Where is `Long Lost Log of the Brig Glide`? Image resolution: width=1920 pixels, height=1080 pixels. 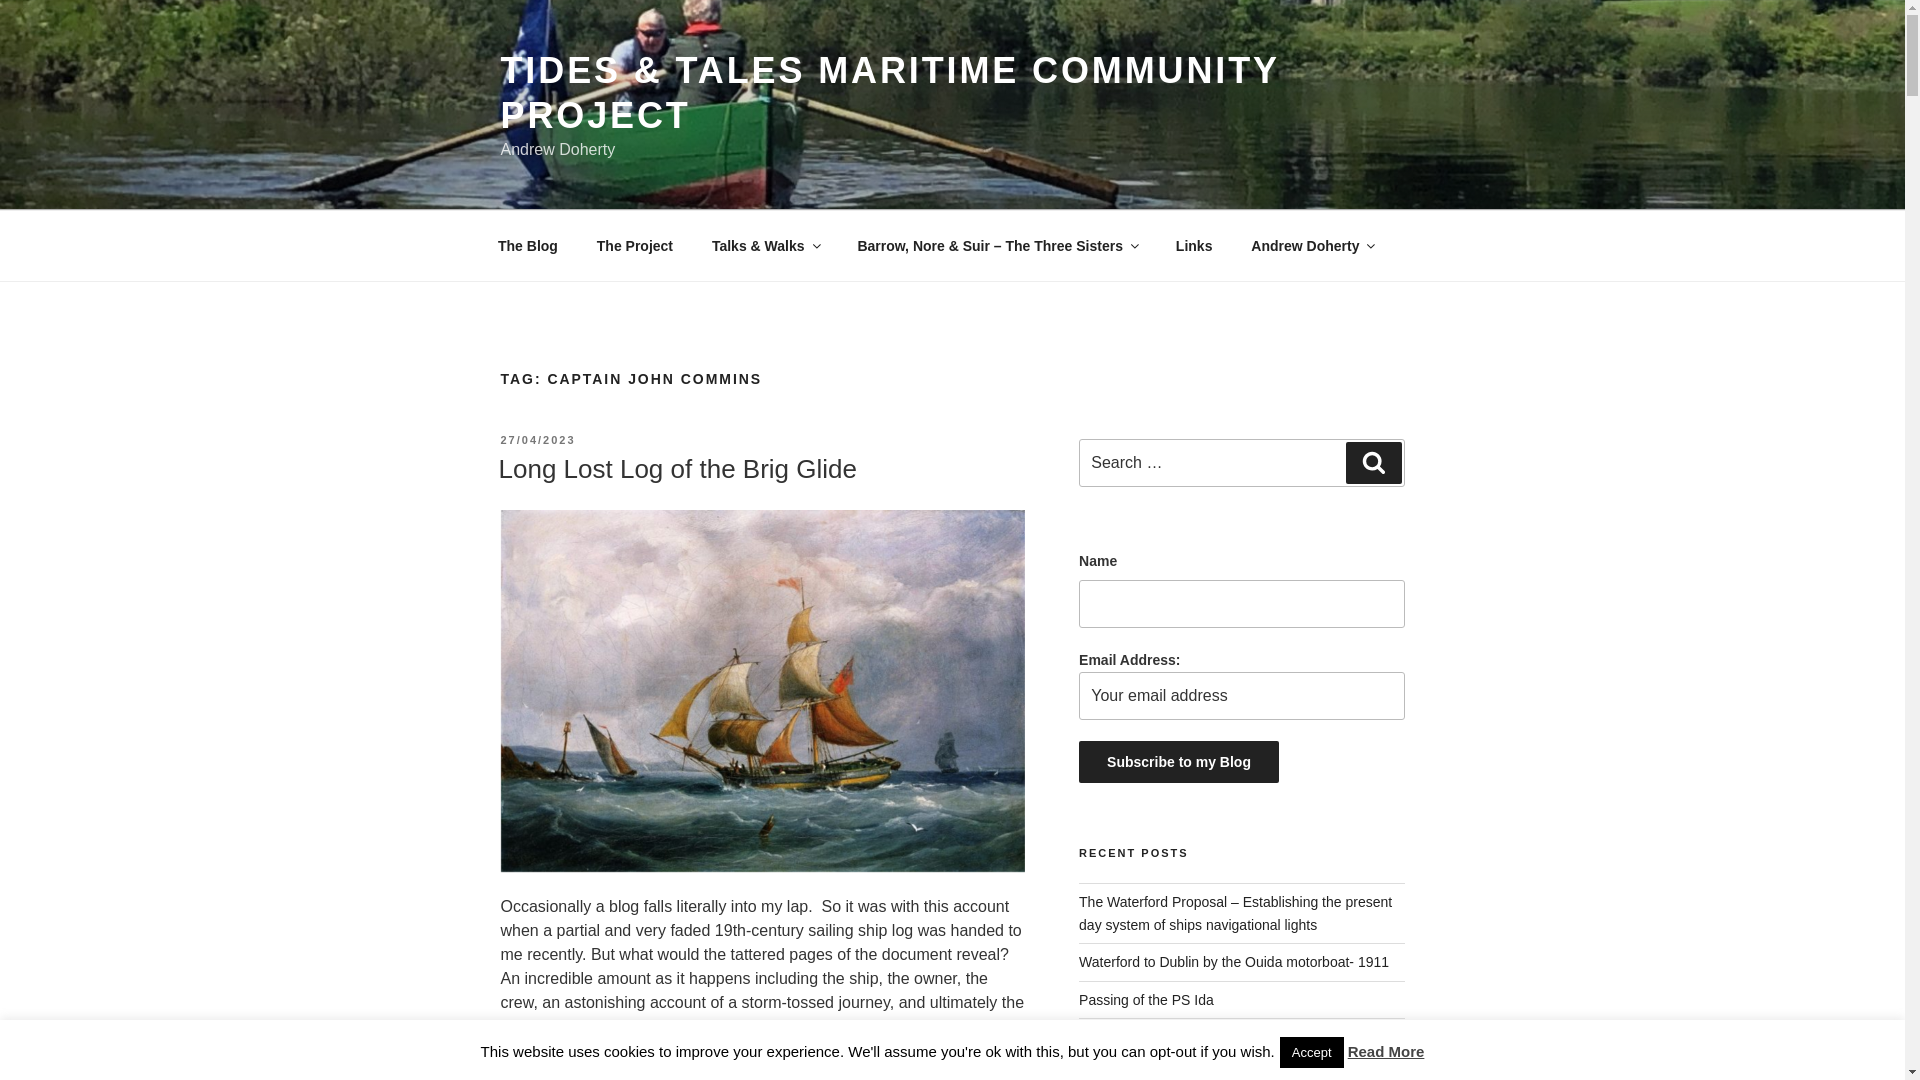 Long Lost Log of the Brig Glide is located at coordinates (676, 468).